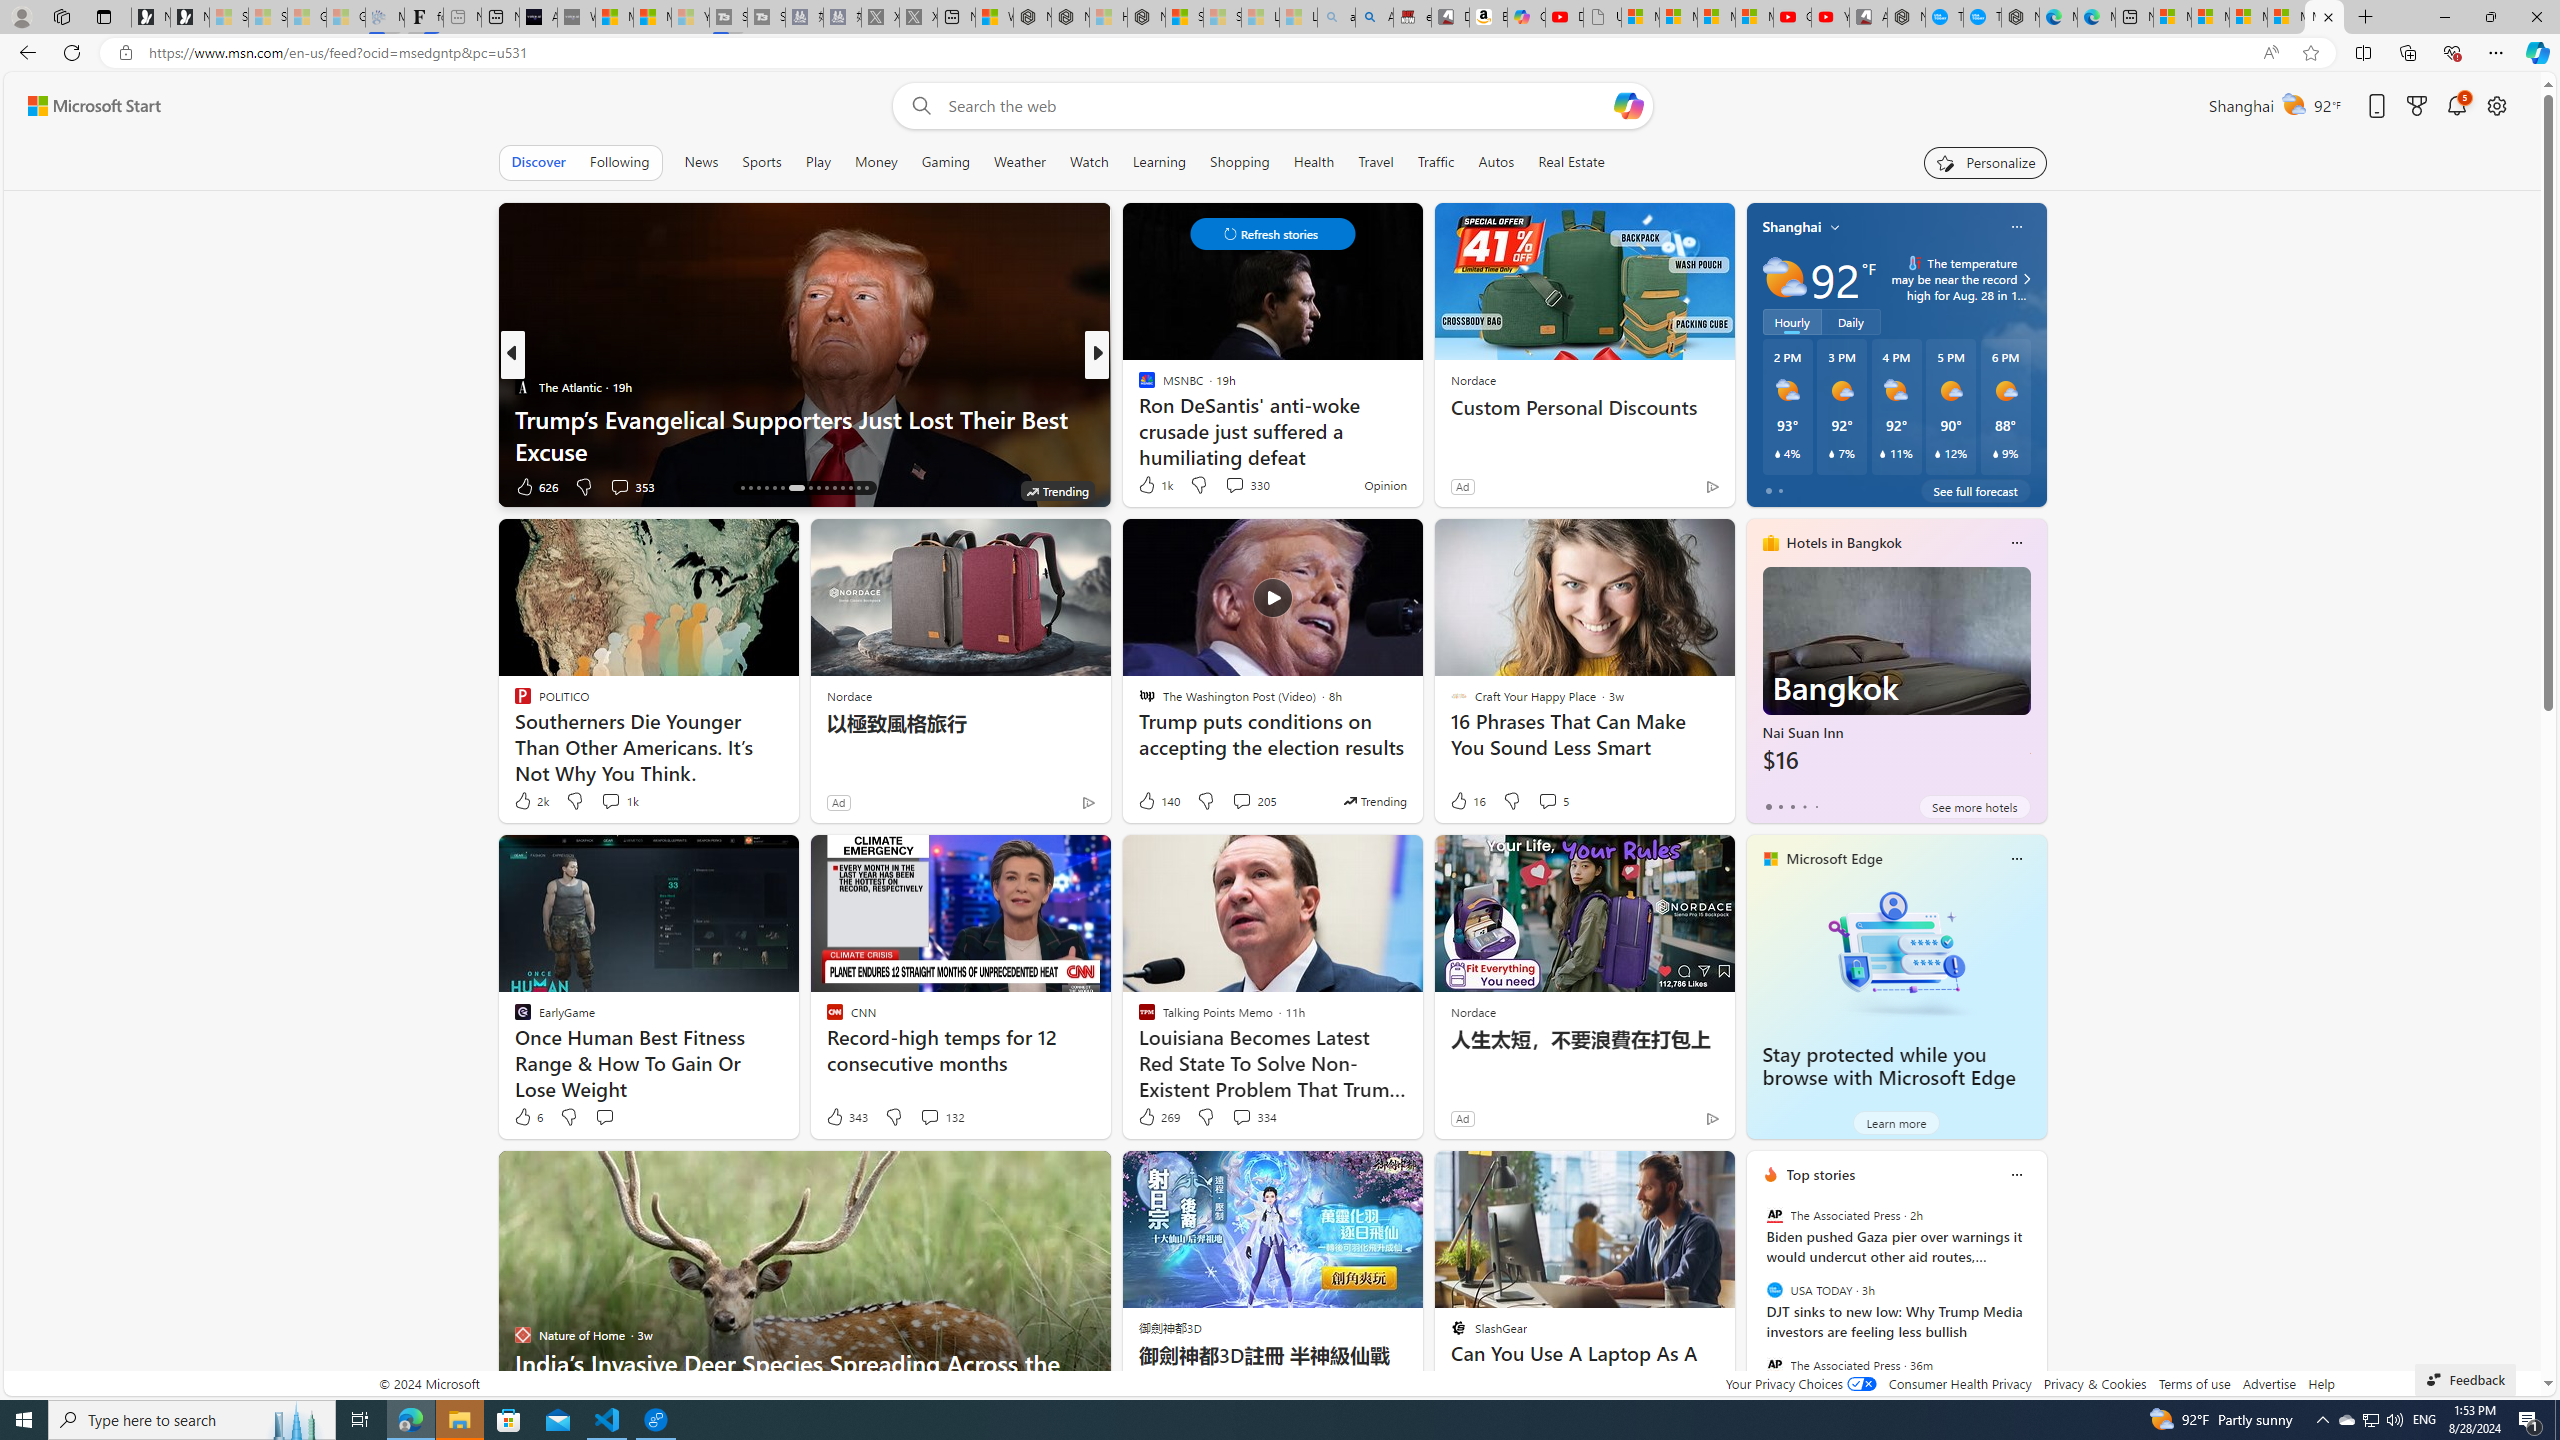 The width and height of the screenshot is (2560, 1440). I want to click on 181 Like, so click(1152, 486).